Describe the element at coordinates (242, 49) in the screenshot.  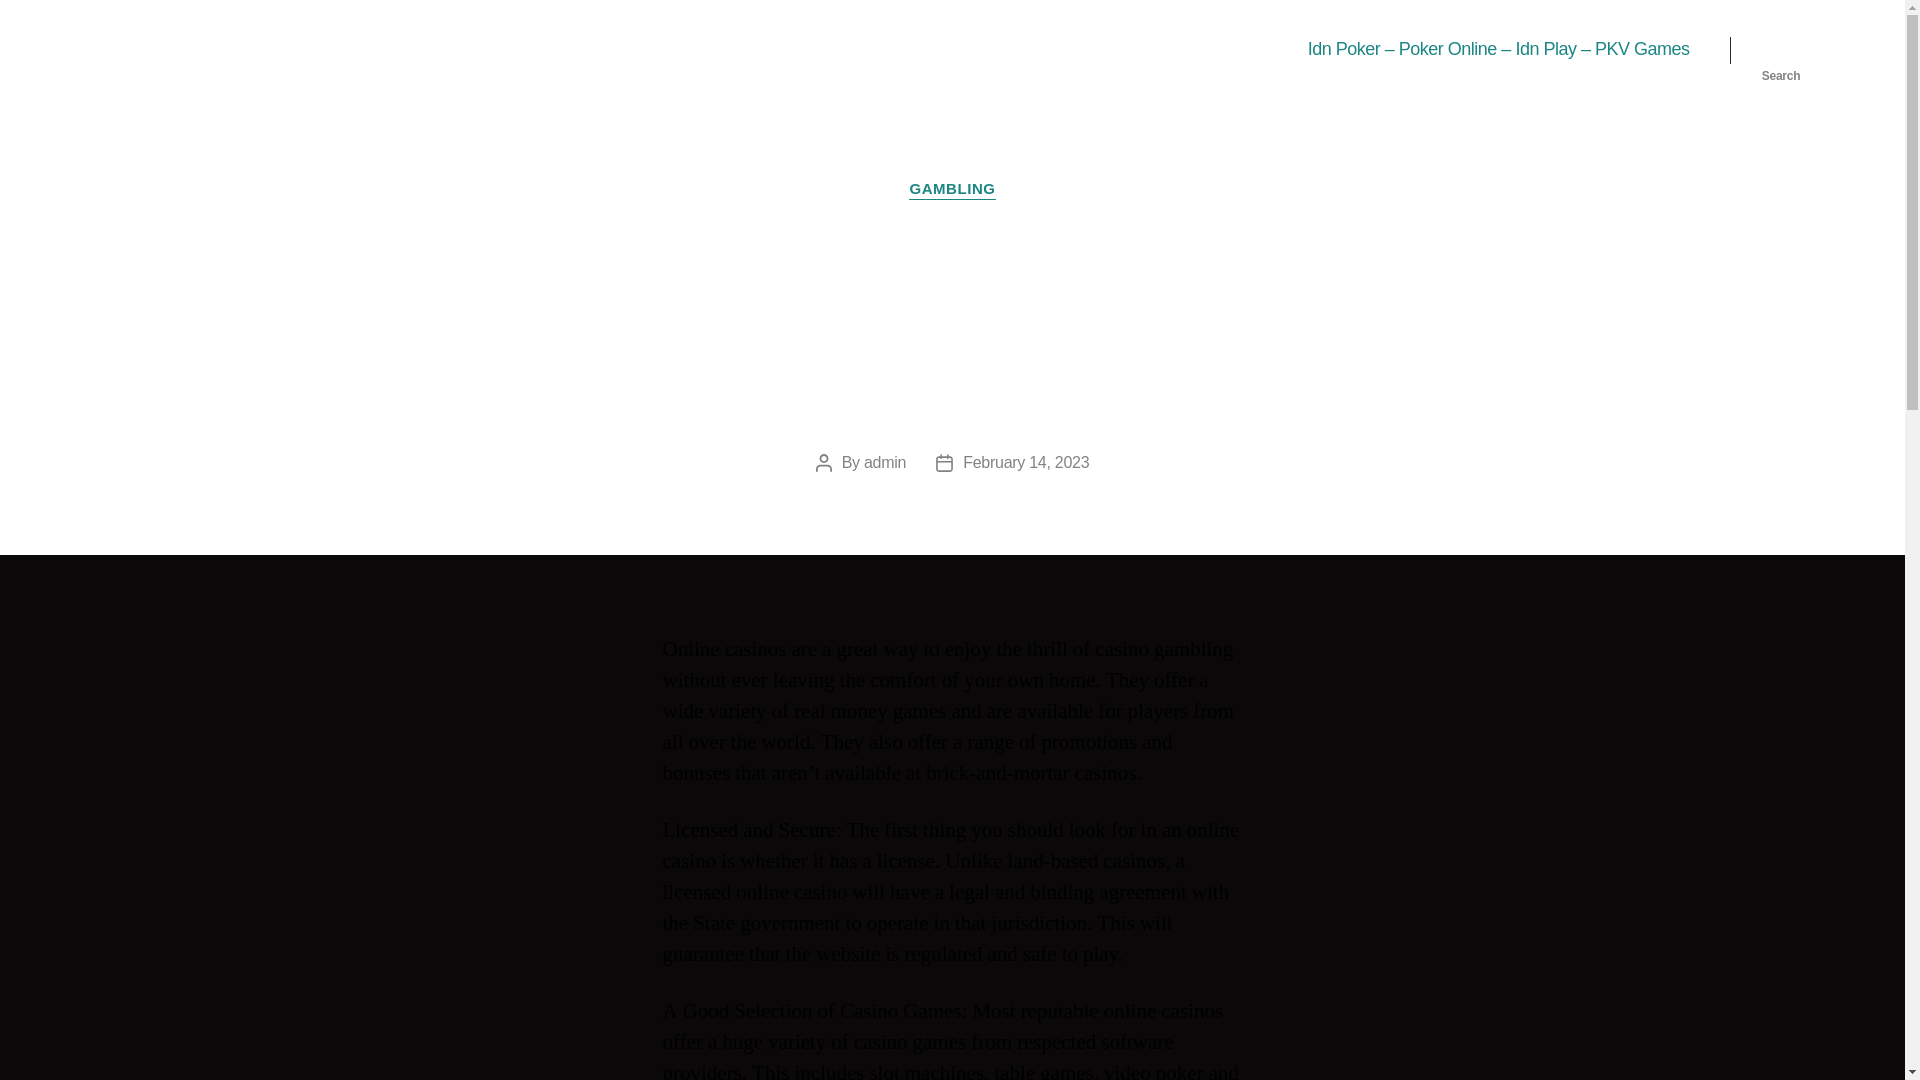
I see `novascotiavantours.com` at that location.